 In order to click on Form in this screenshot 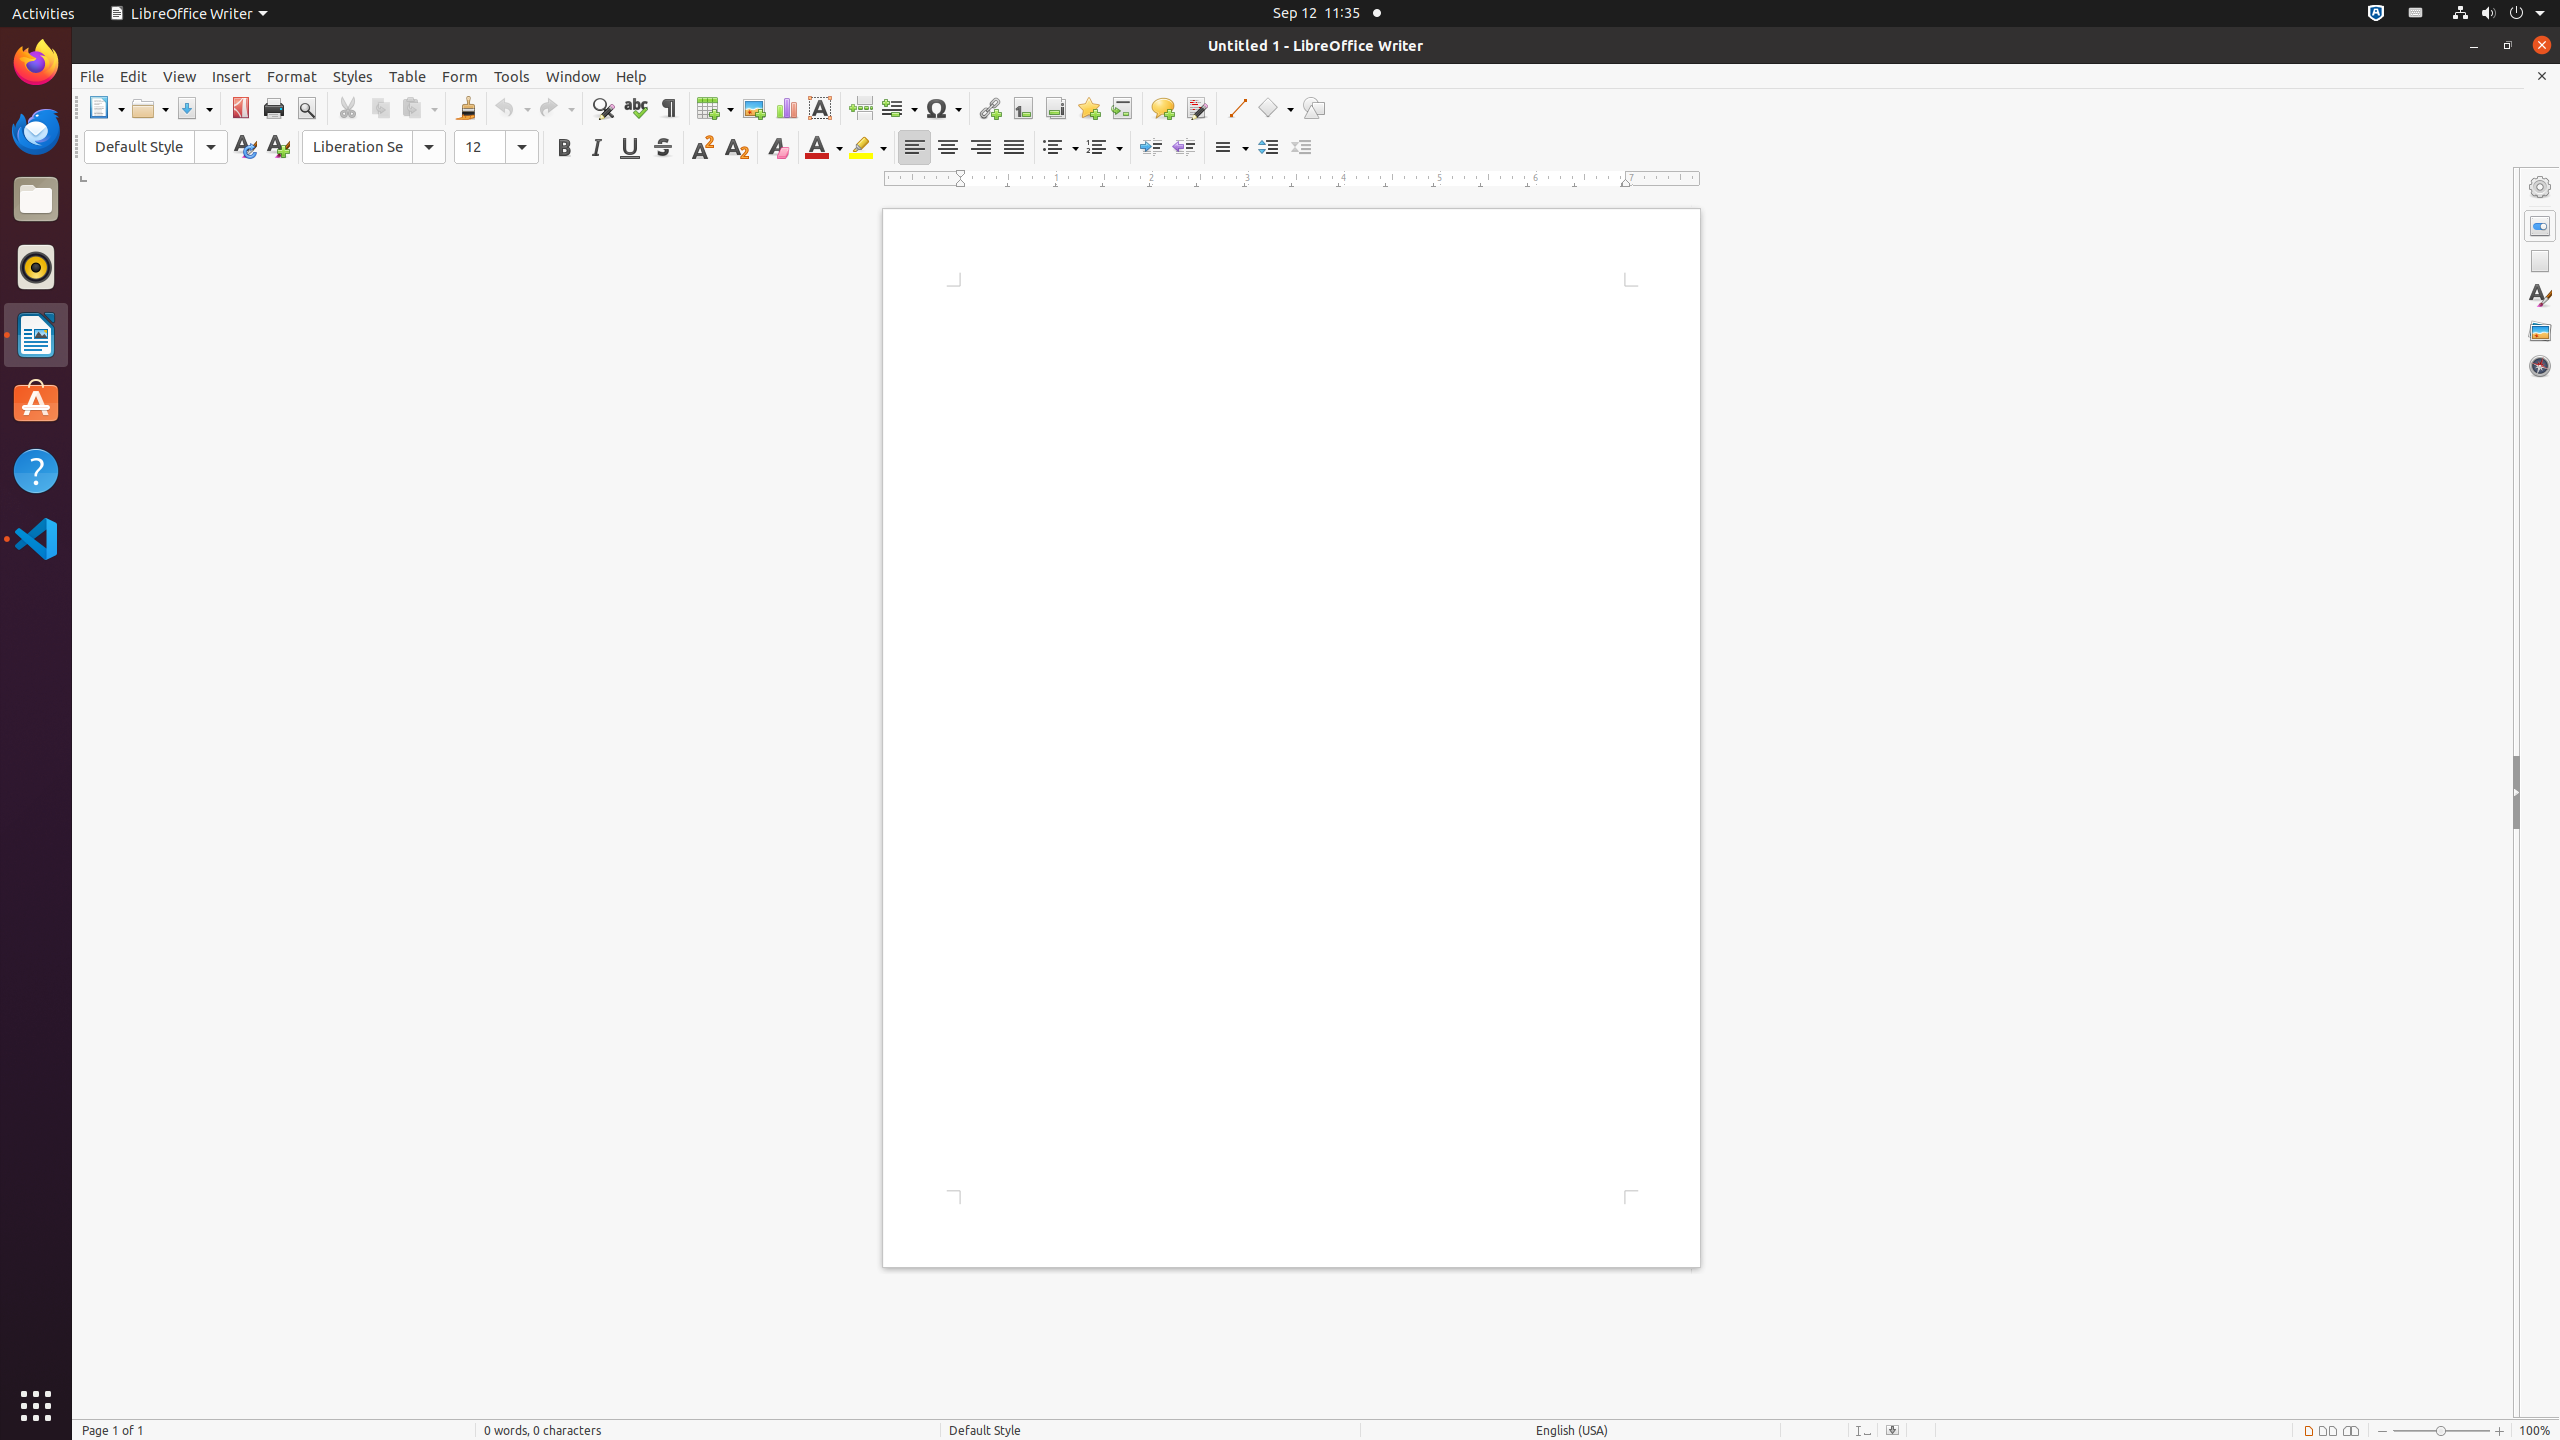, I will do `click(460, 76)`.